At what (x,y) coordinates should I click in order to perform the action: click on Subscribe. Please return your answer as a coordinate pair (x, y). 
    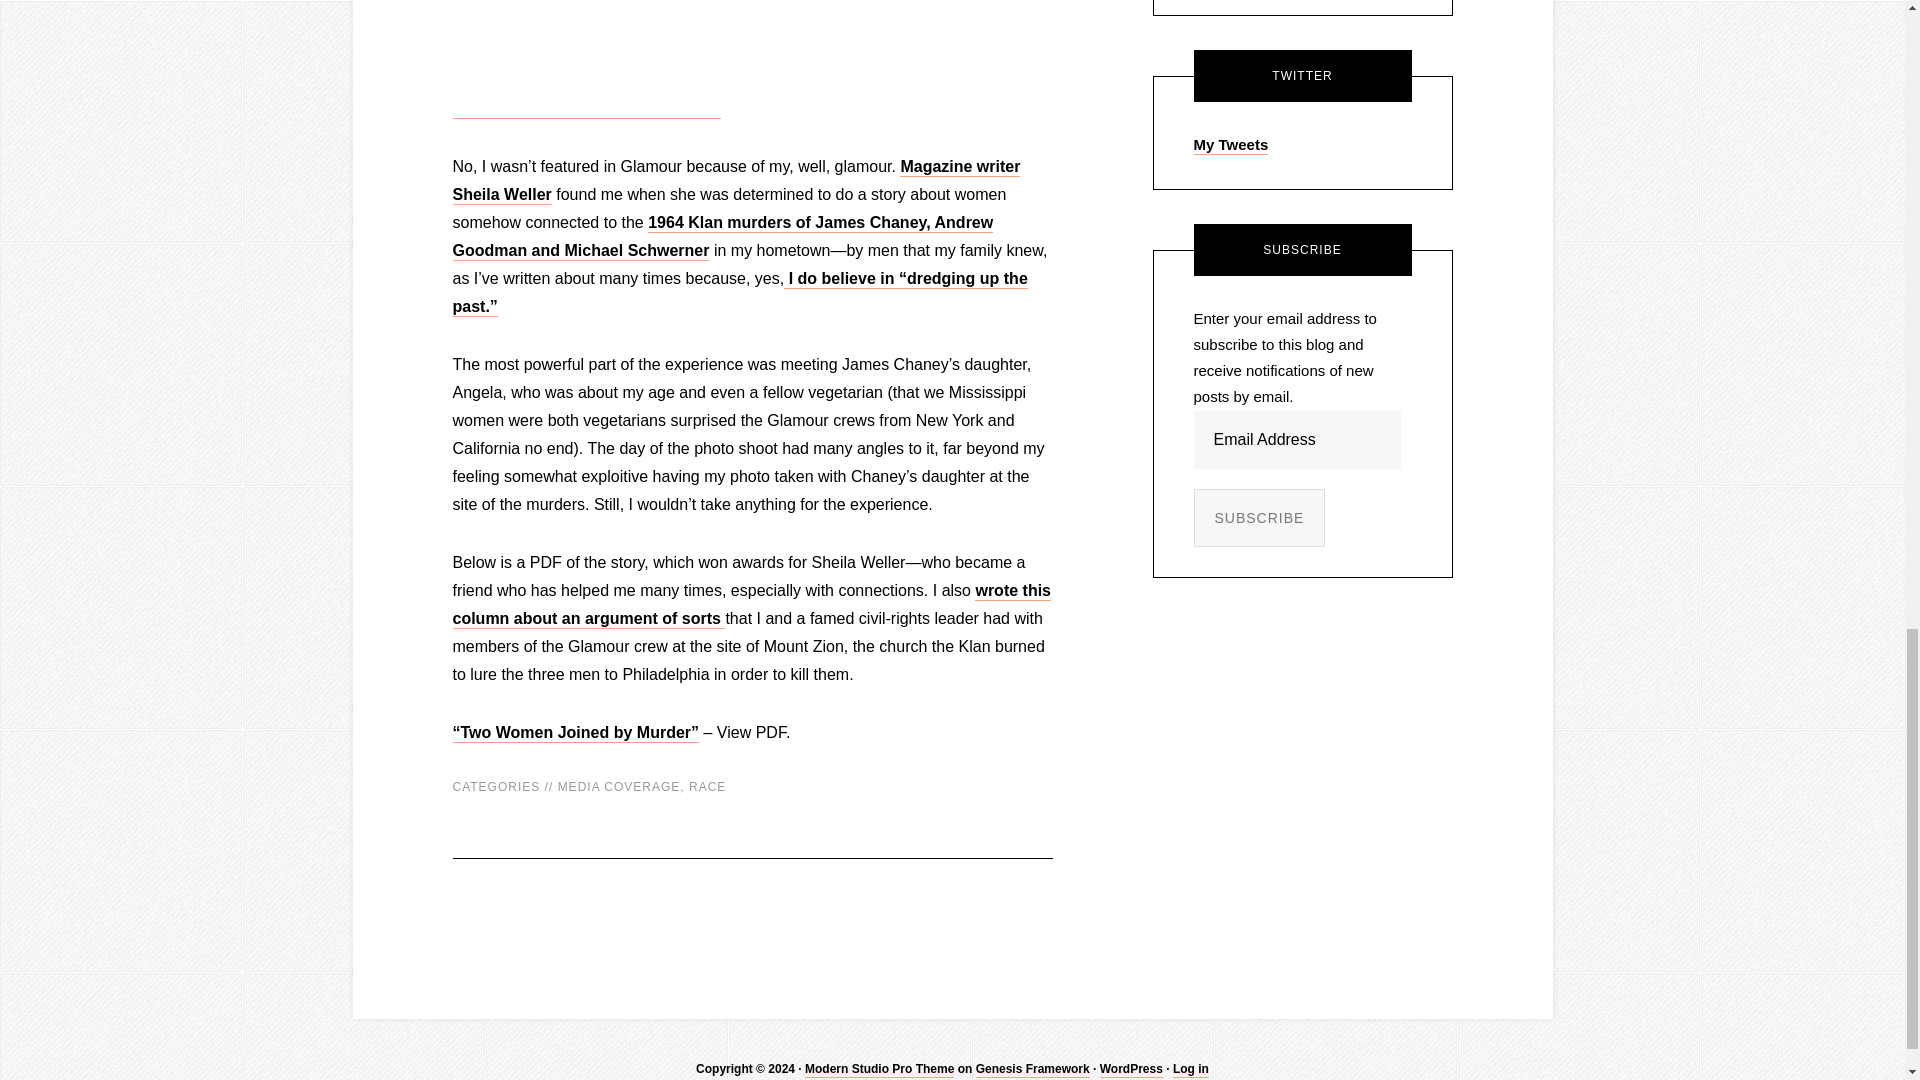
    Looking at the image, I should click on (1260, 518).